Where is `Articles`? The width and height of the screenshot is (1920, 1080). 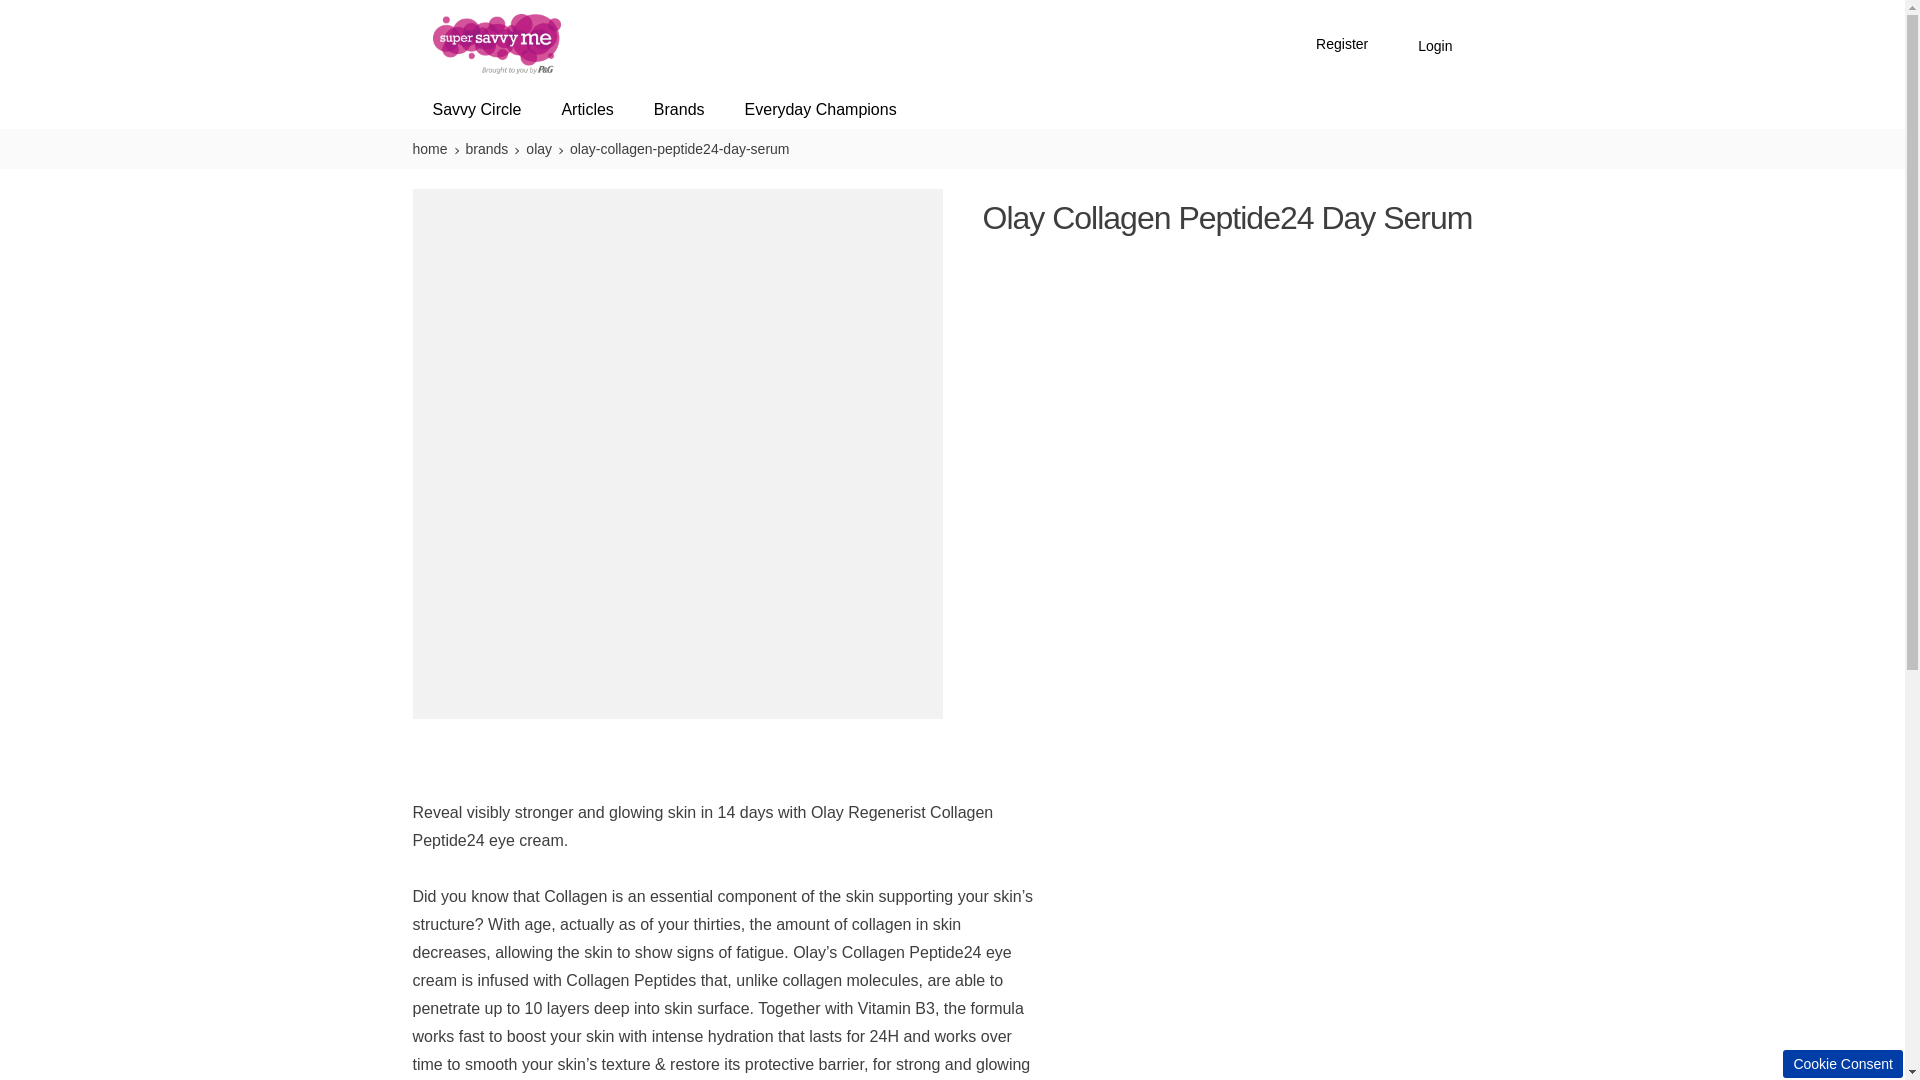 Articles is located at coordinates (587, 110).